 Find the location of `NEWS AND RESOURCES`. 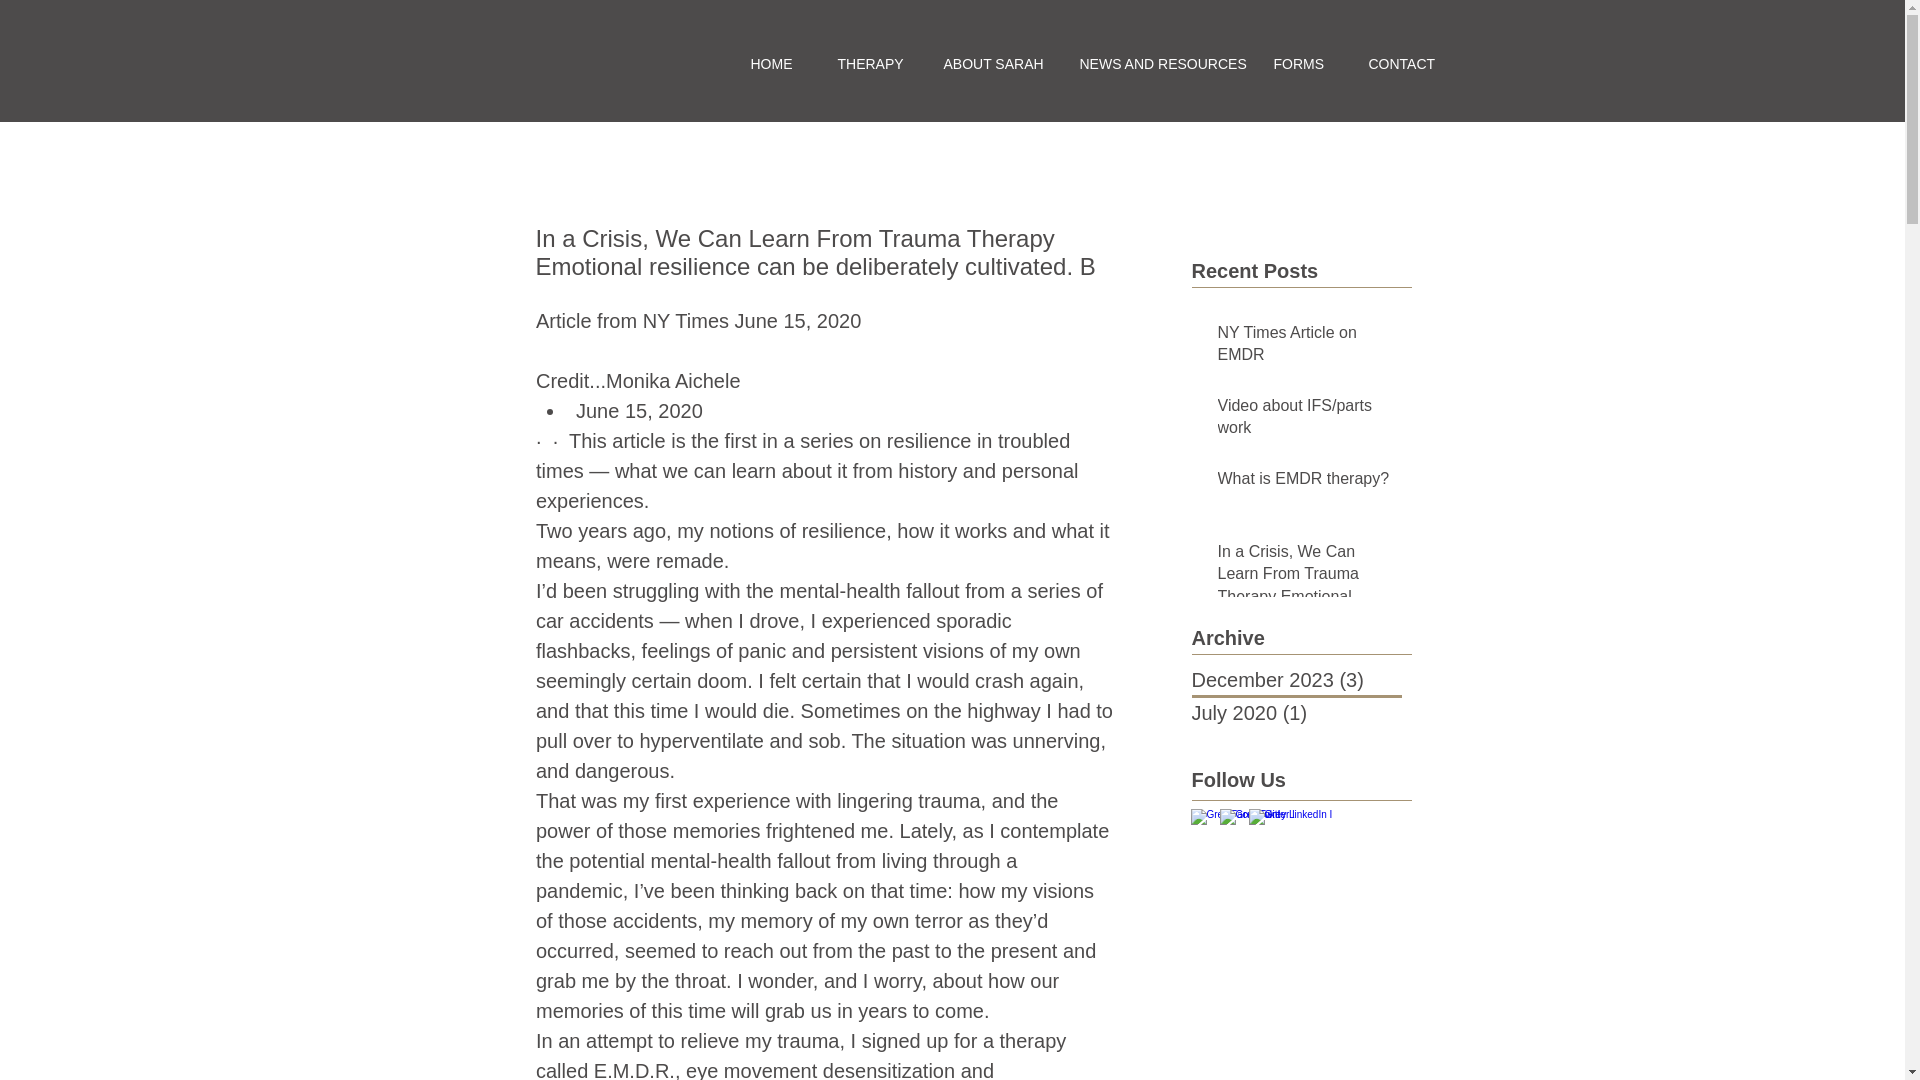

NEWS AND RESOURCES is located at coordinates (1151, 63).